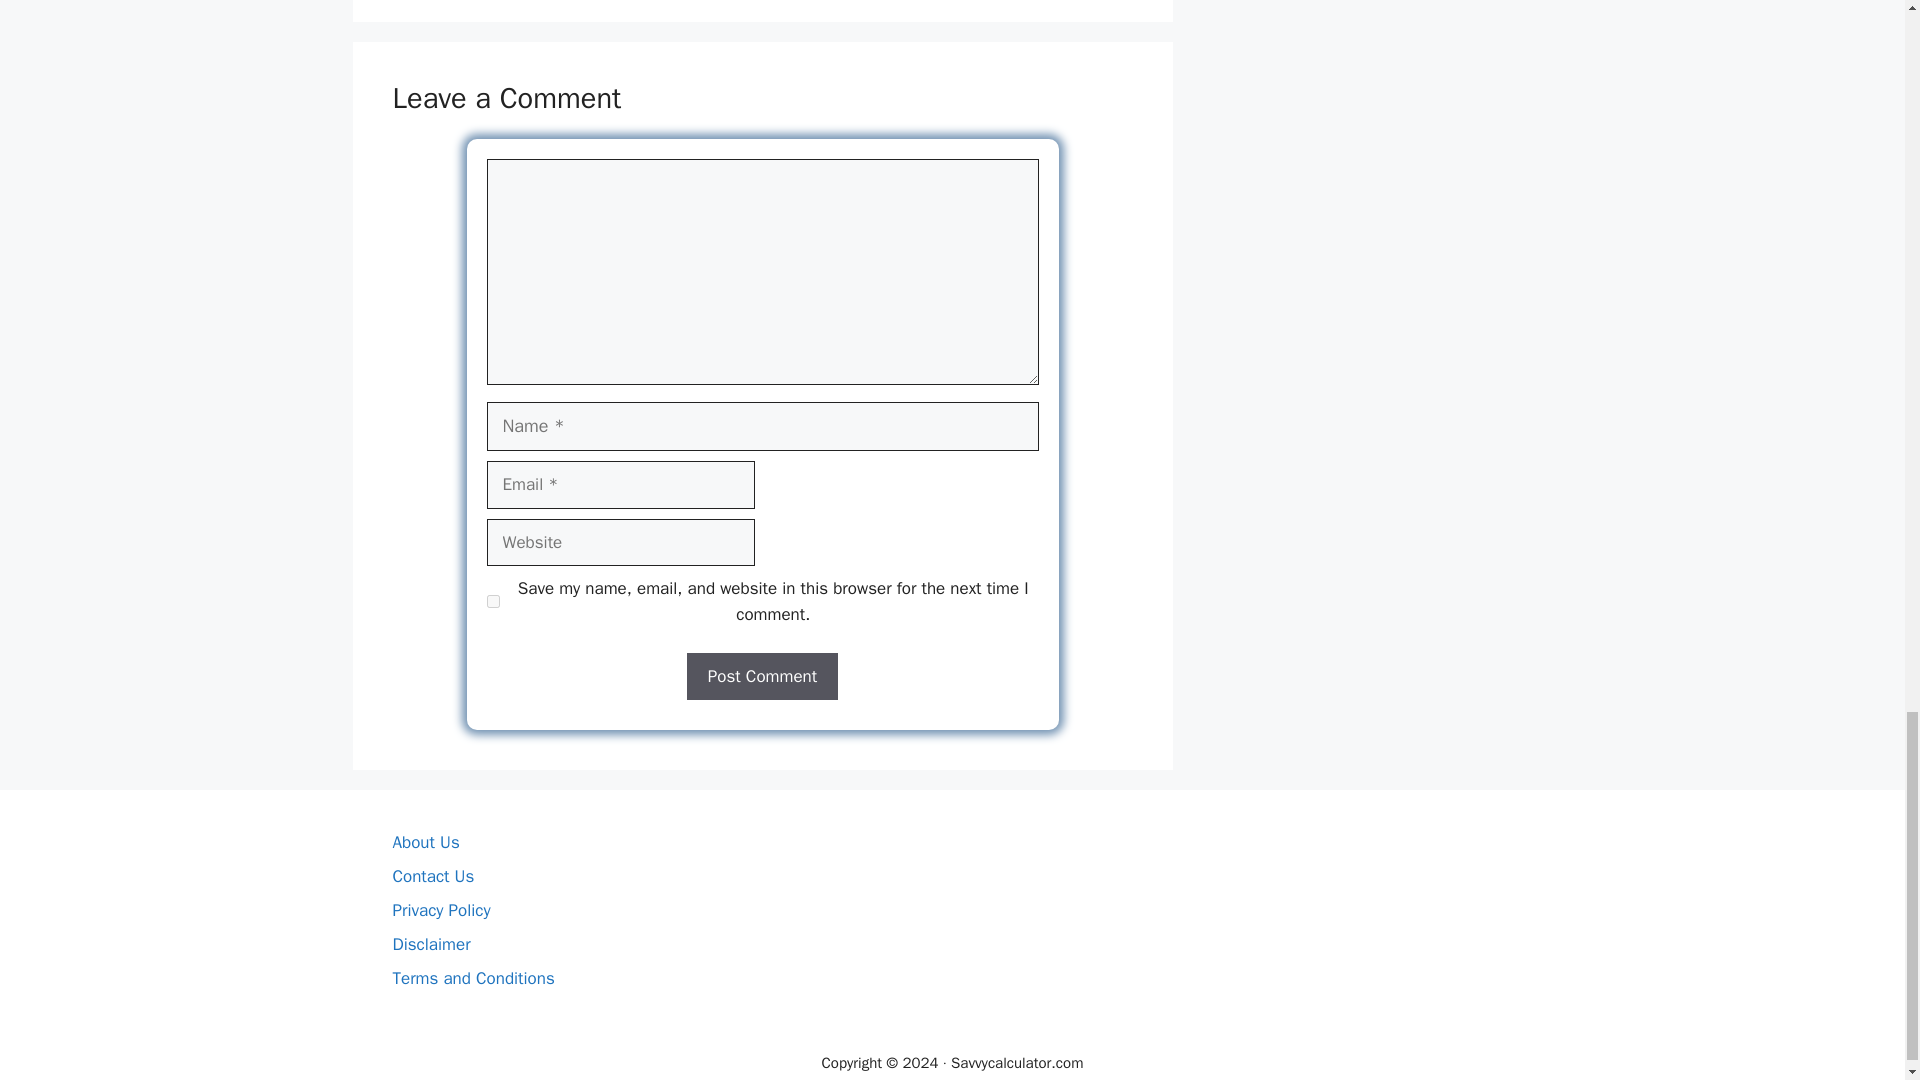  Describe the element at coordinates (472, 978) in the screenshot. I see `Terms and Conditions` at that location.